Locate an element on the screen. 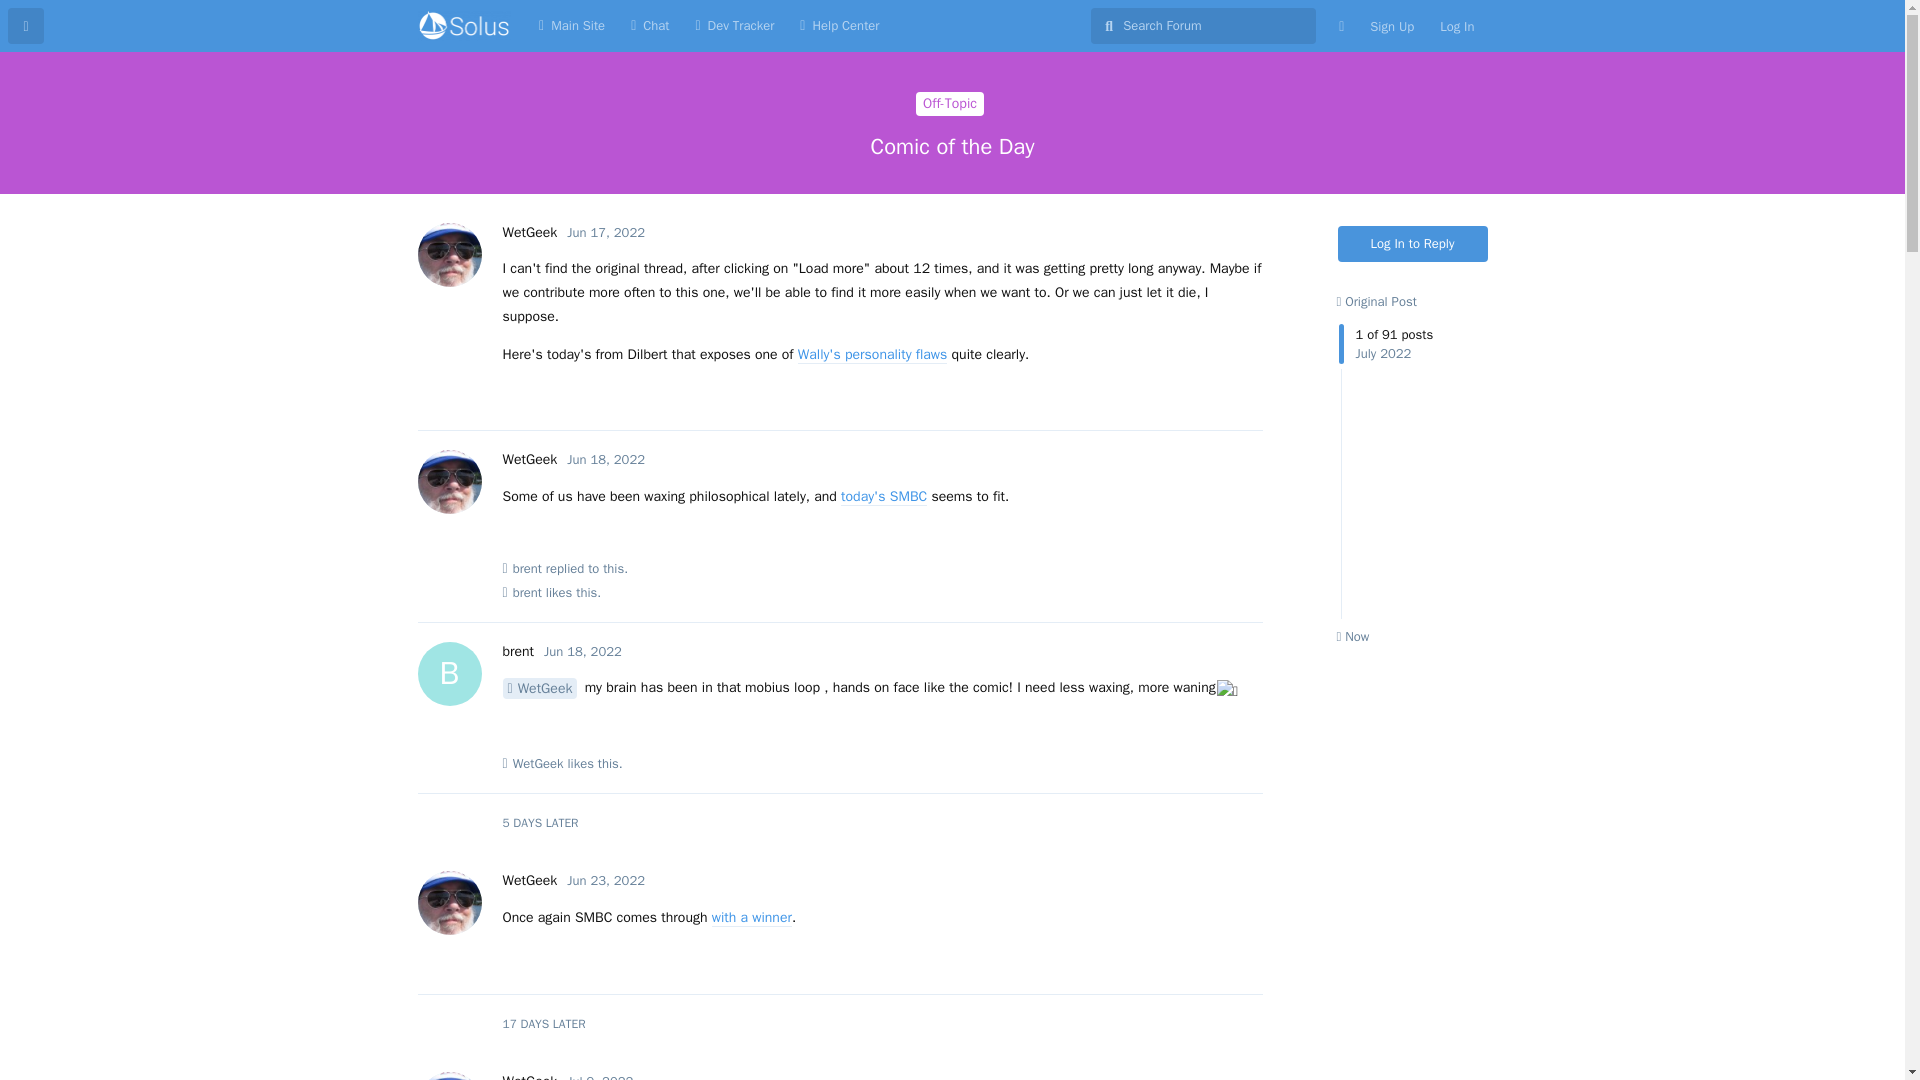  Now is located at coordinates (1352, 636).